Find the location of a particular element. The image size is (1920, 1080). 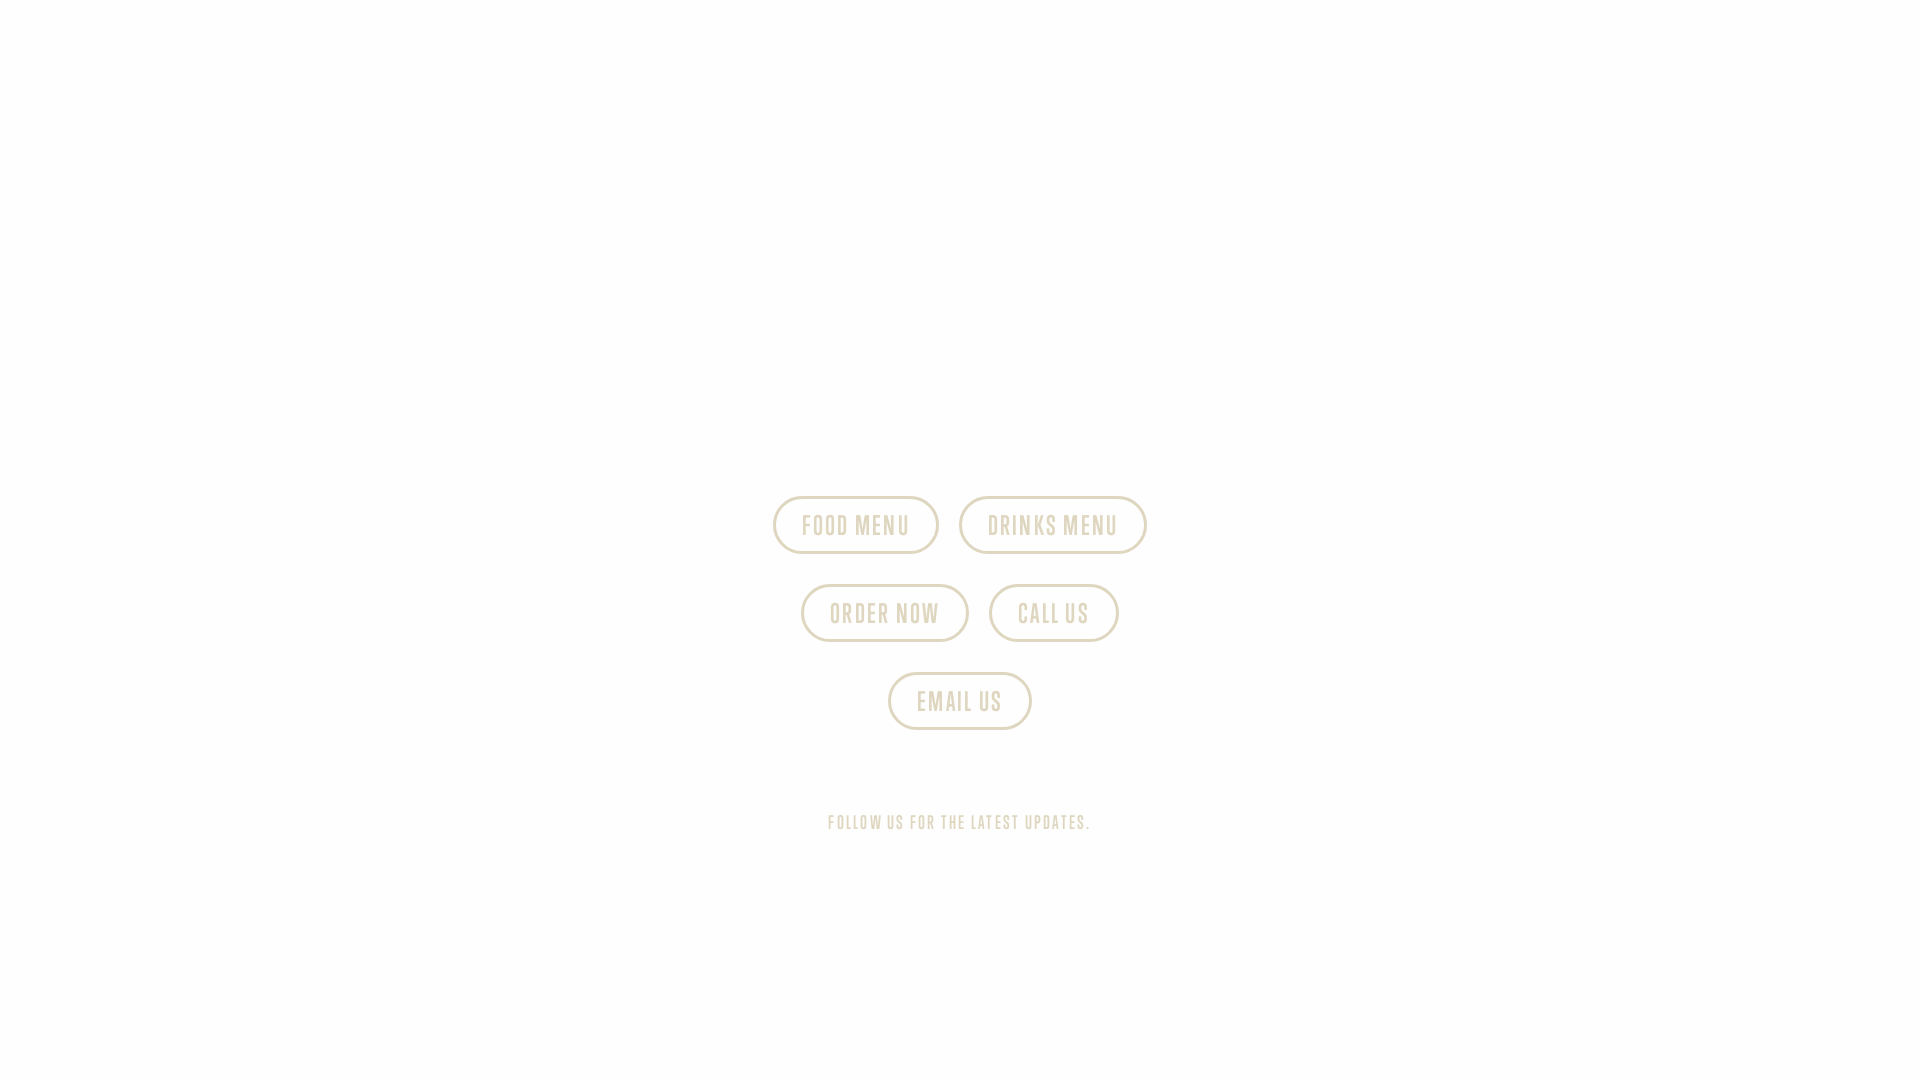

EMAIL US is located at coordinates (960, 701).